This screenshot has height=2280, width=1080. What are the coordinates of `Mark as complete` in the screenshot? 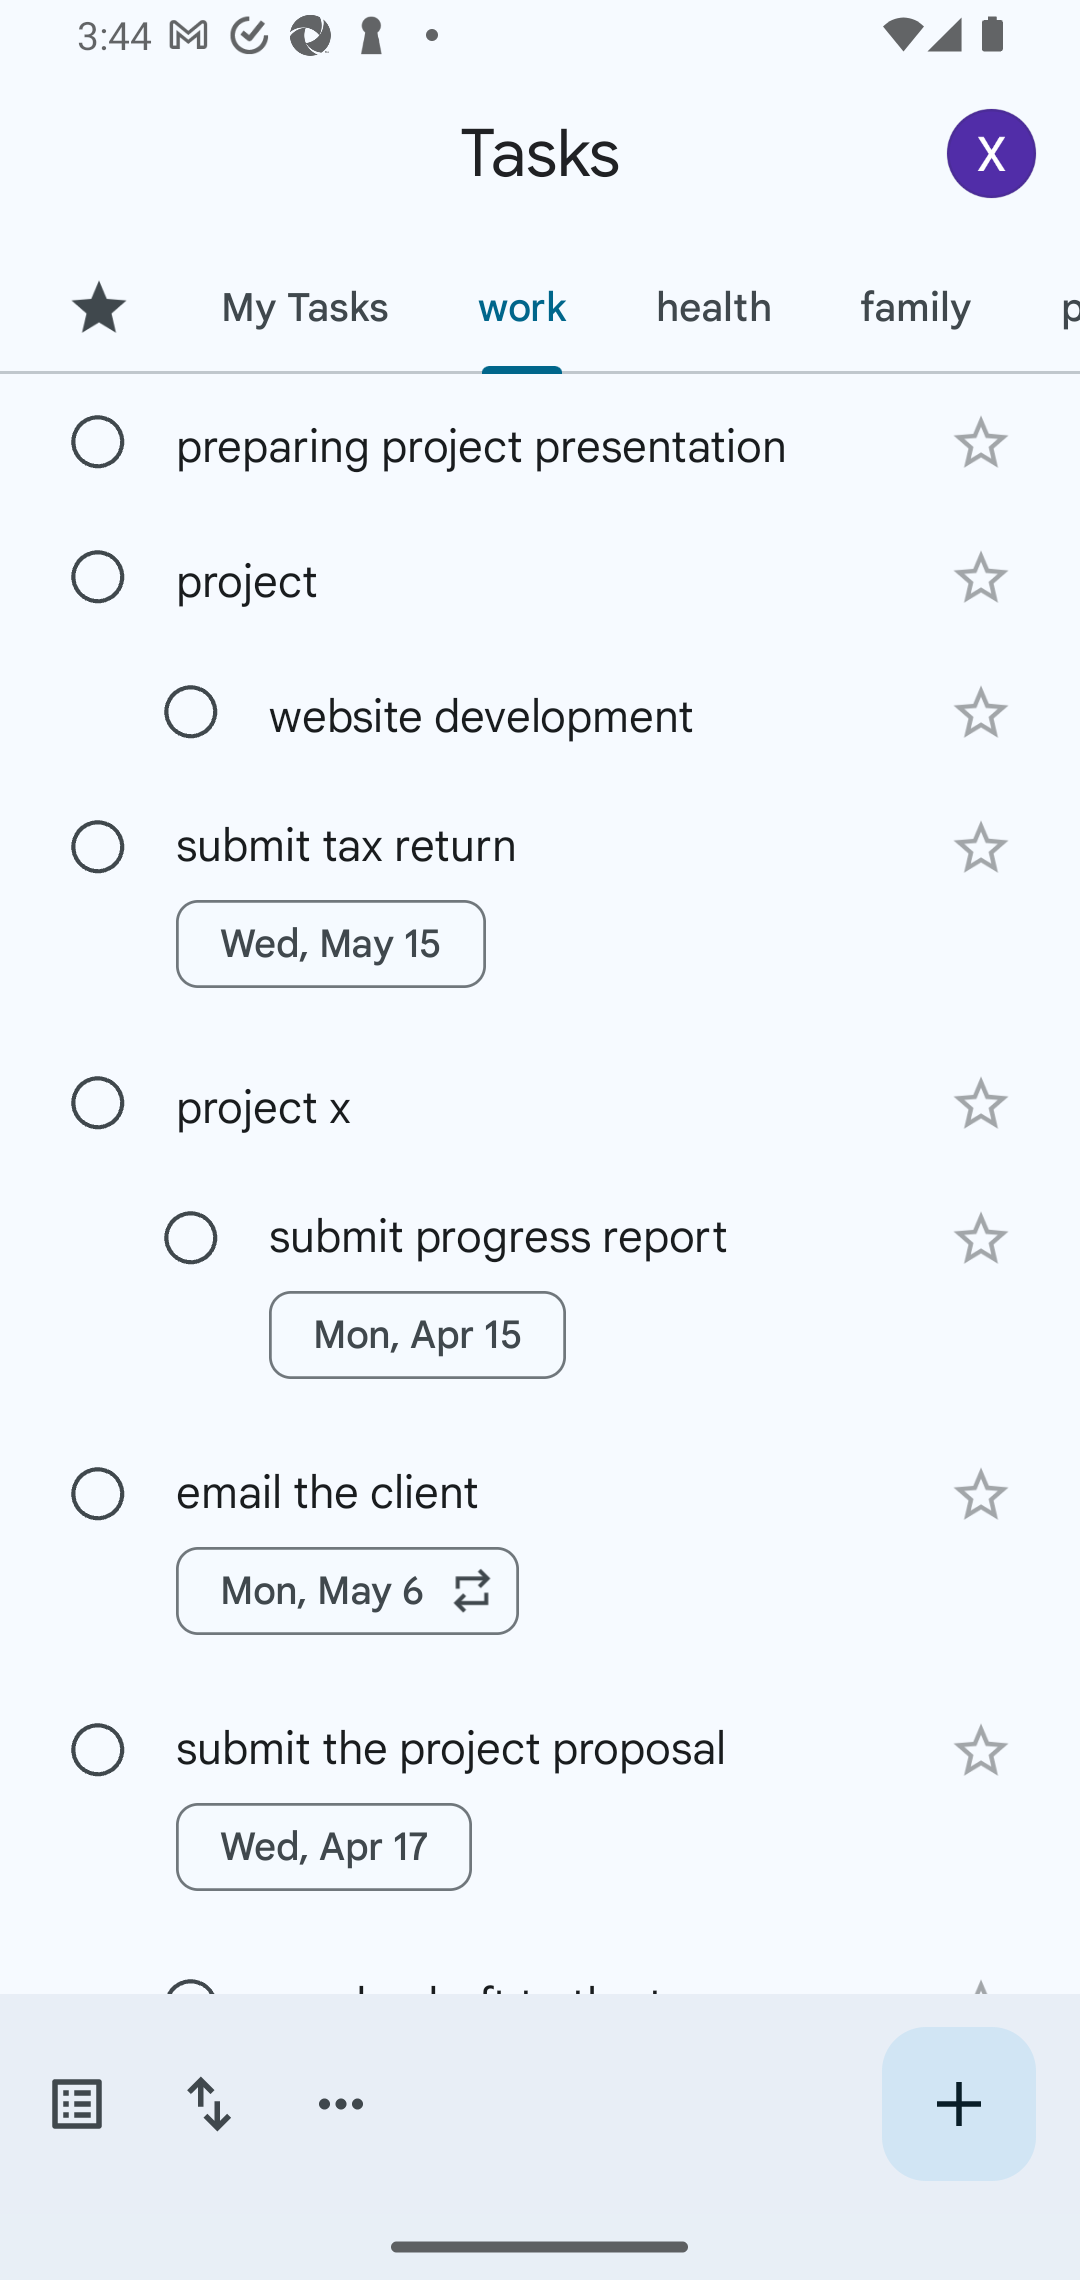 It's located at (191, 1239).